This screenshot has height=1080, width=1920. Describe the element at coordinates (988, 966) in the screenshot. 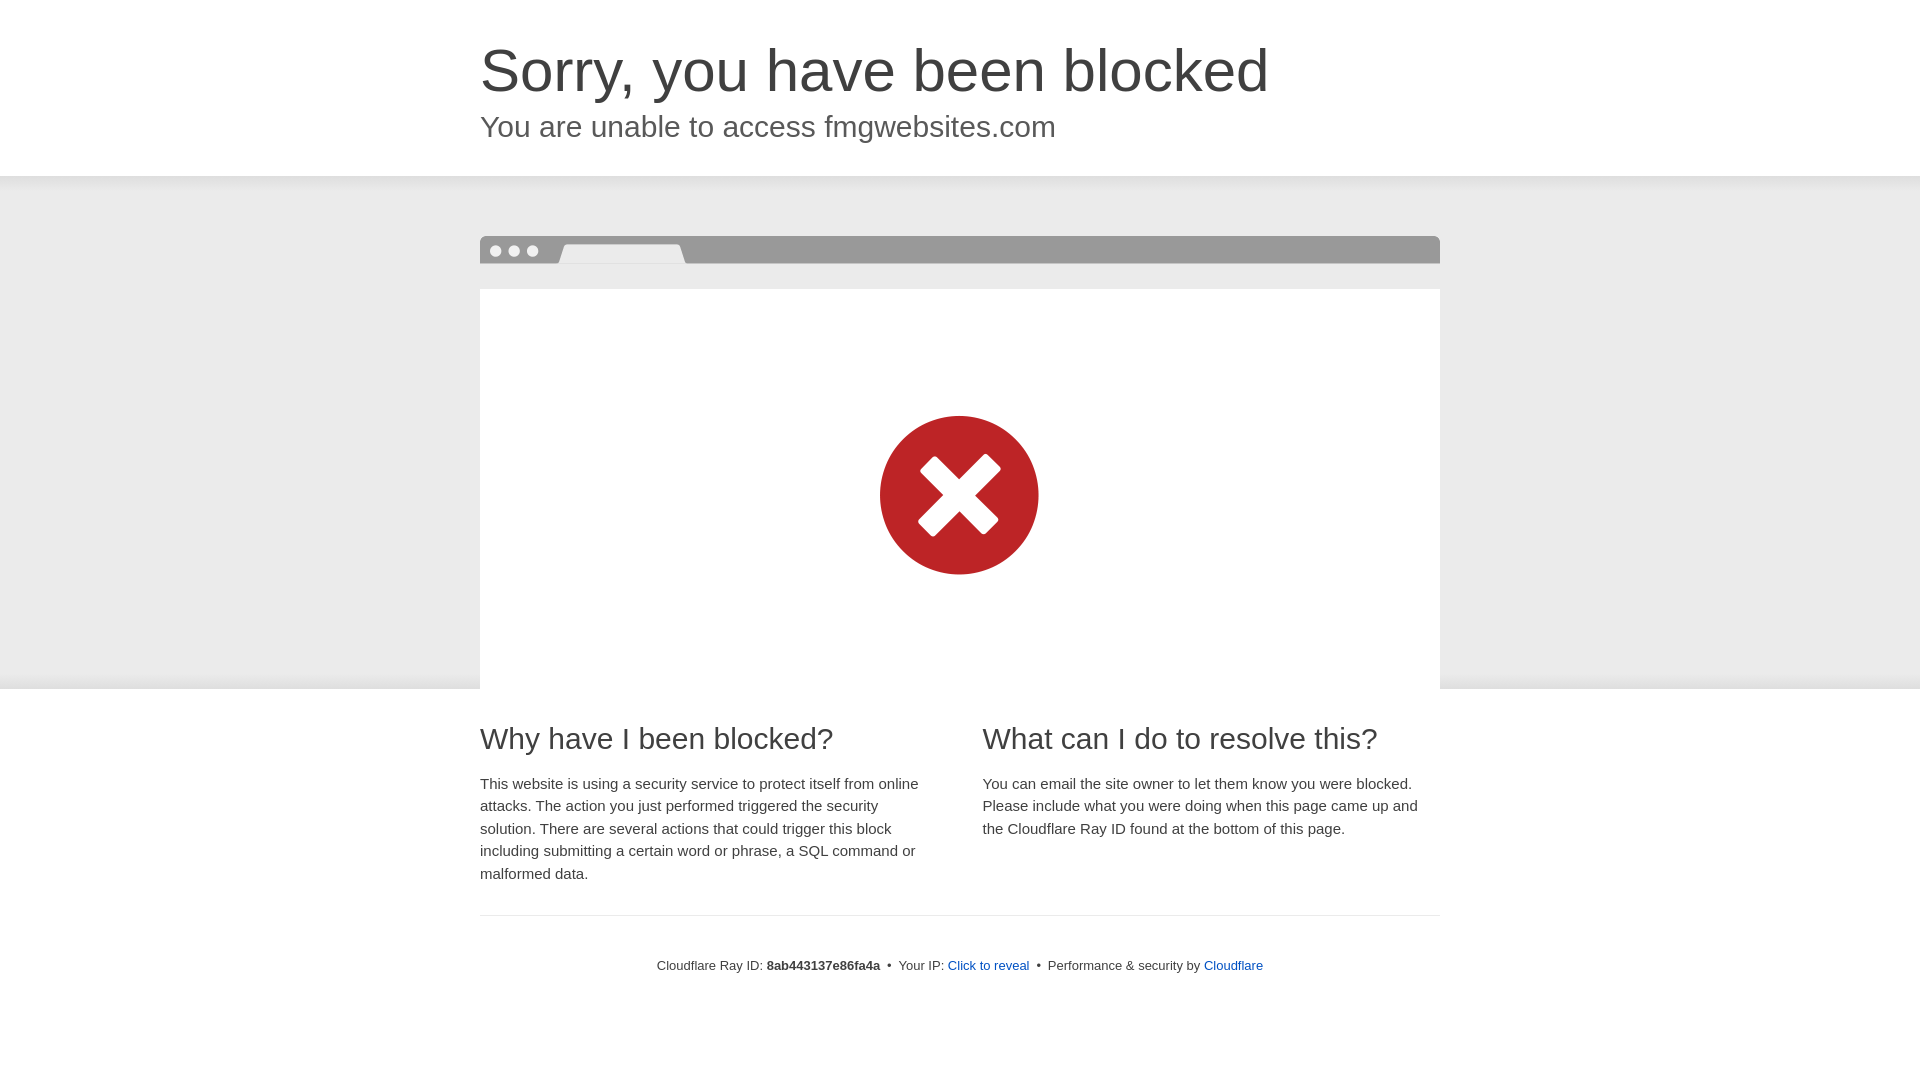

I see `Click to reveal` at that location.